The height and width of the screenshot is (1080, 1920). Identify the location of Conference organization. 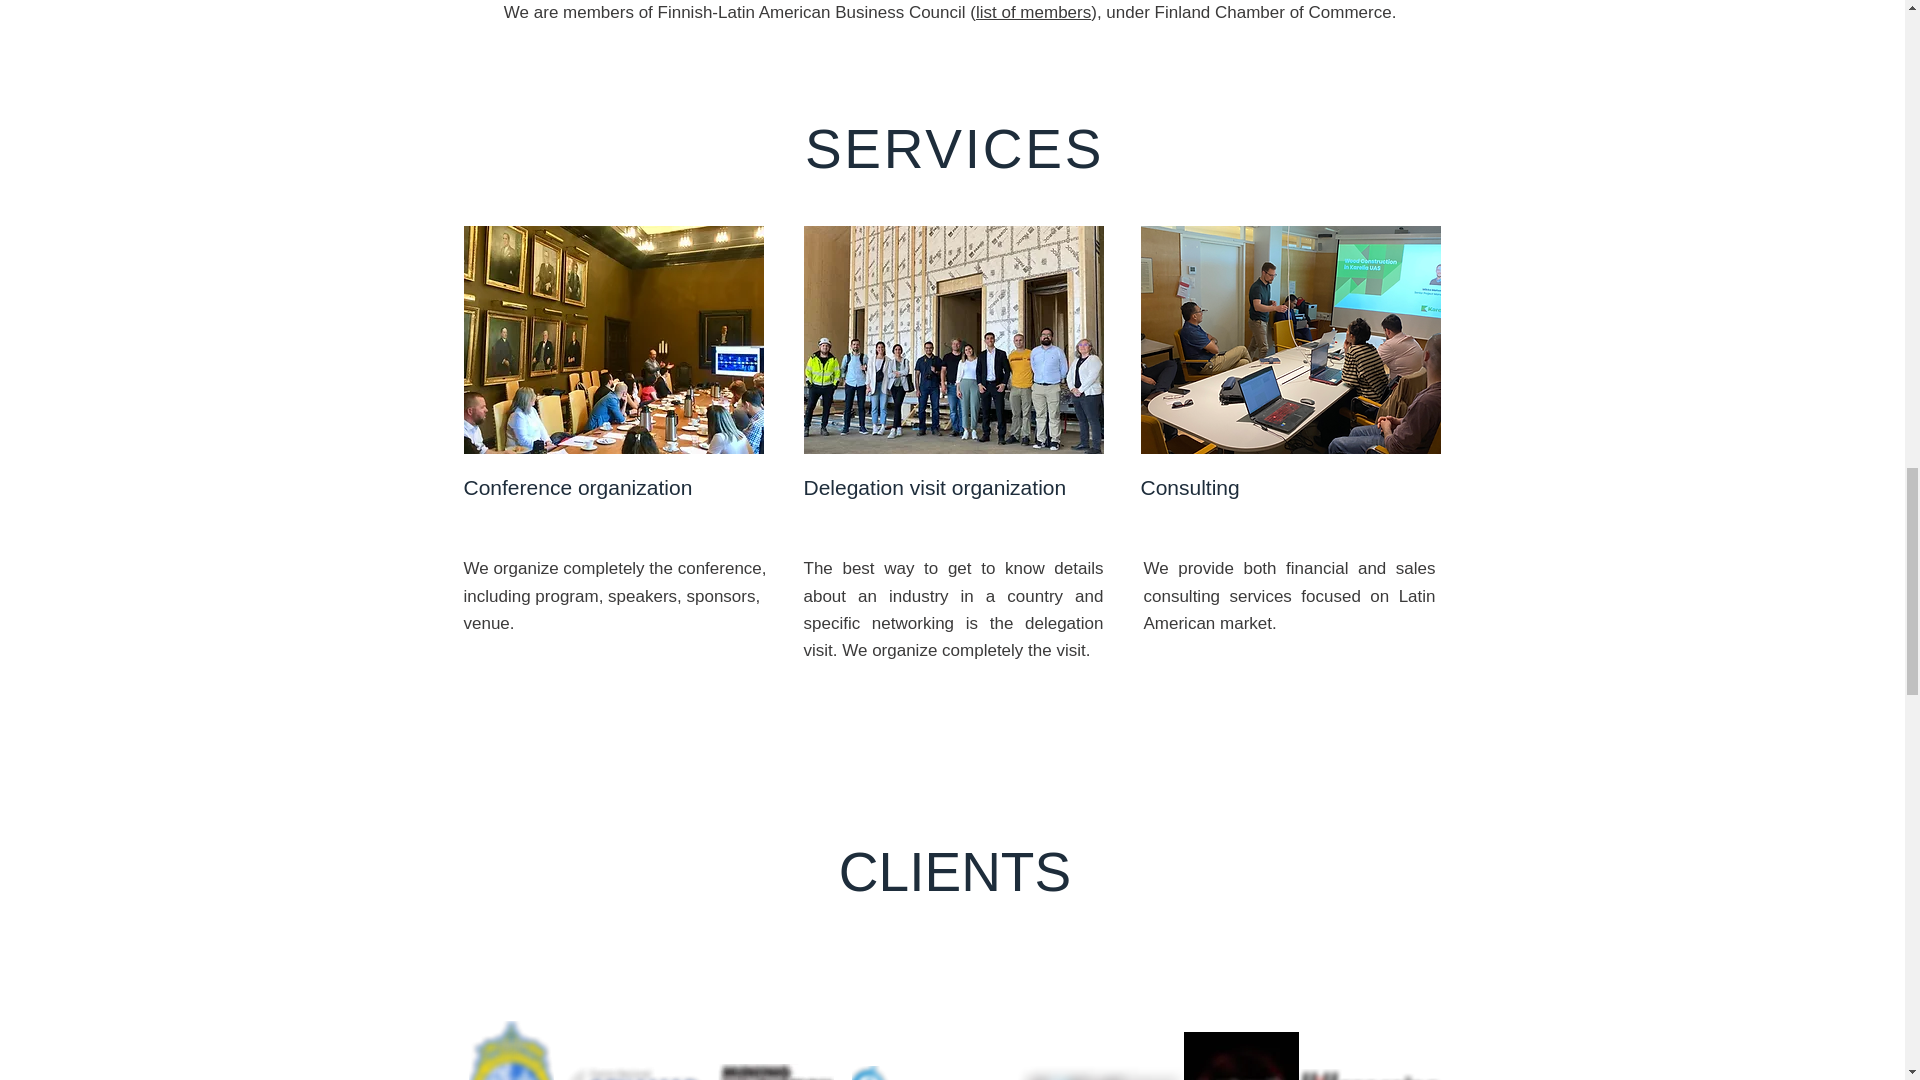
(578, 487).